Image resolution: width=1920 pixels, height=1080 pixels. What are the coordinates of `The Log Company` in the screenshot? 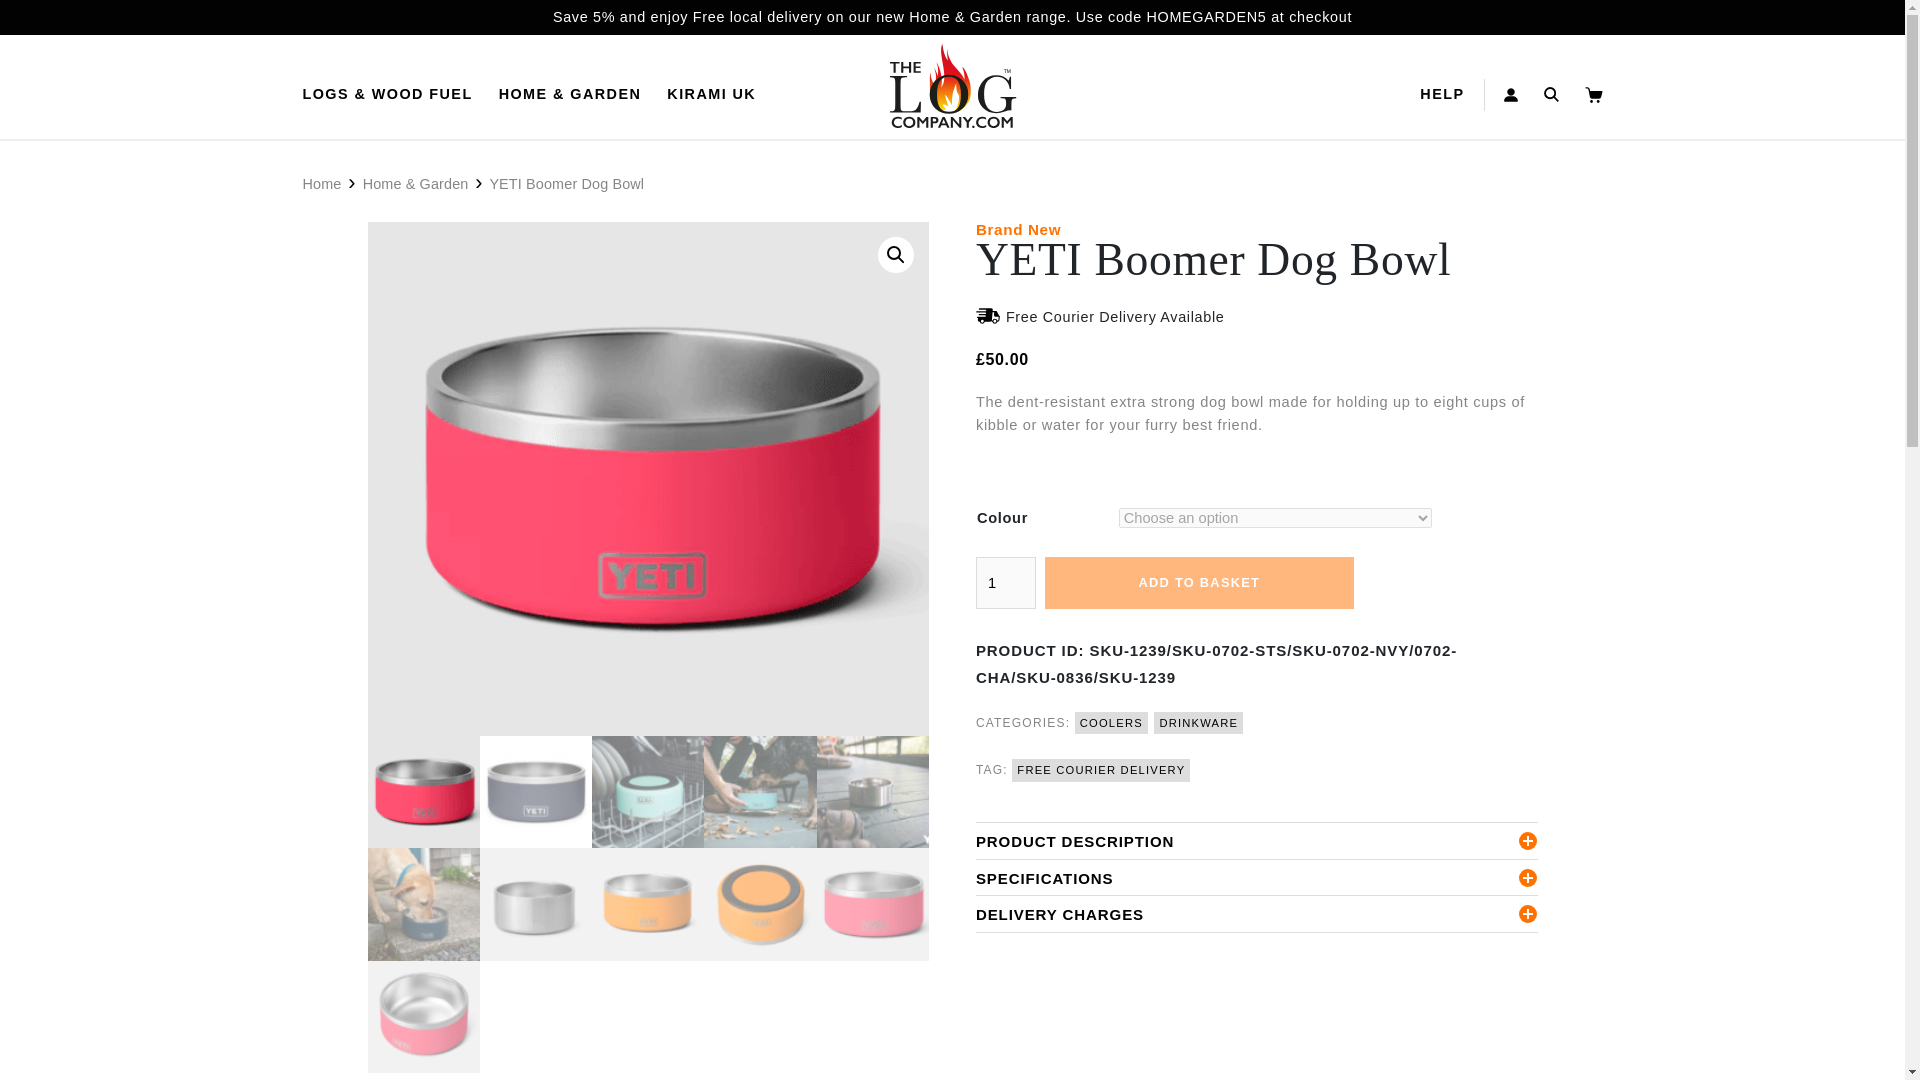 It's located at (952, 86).